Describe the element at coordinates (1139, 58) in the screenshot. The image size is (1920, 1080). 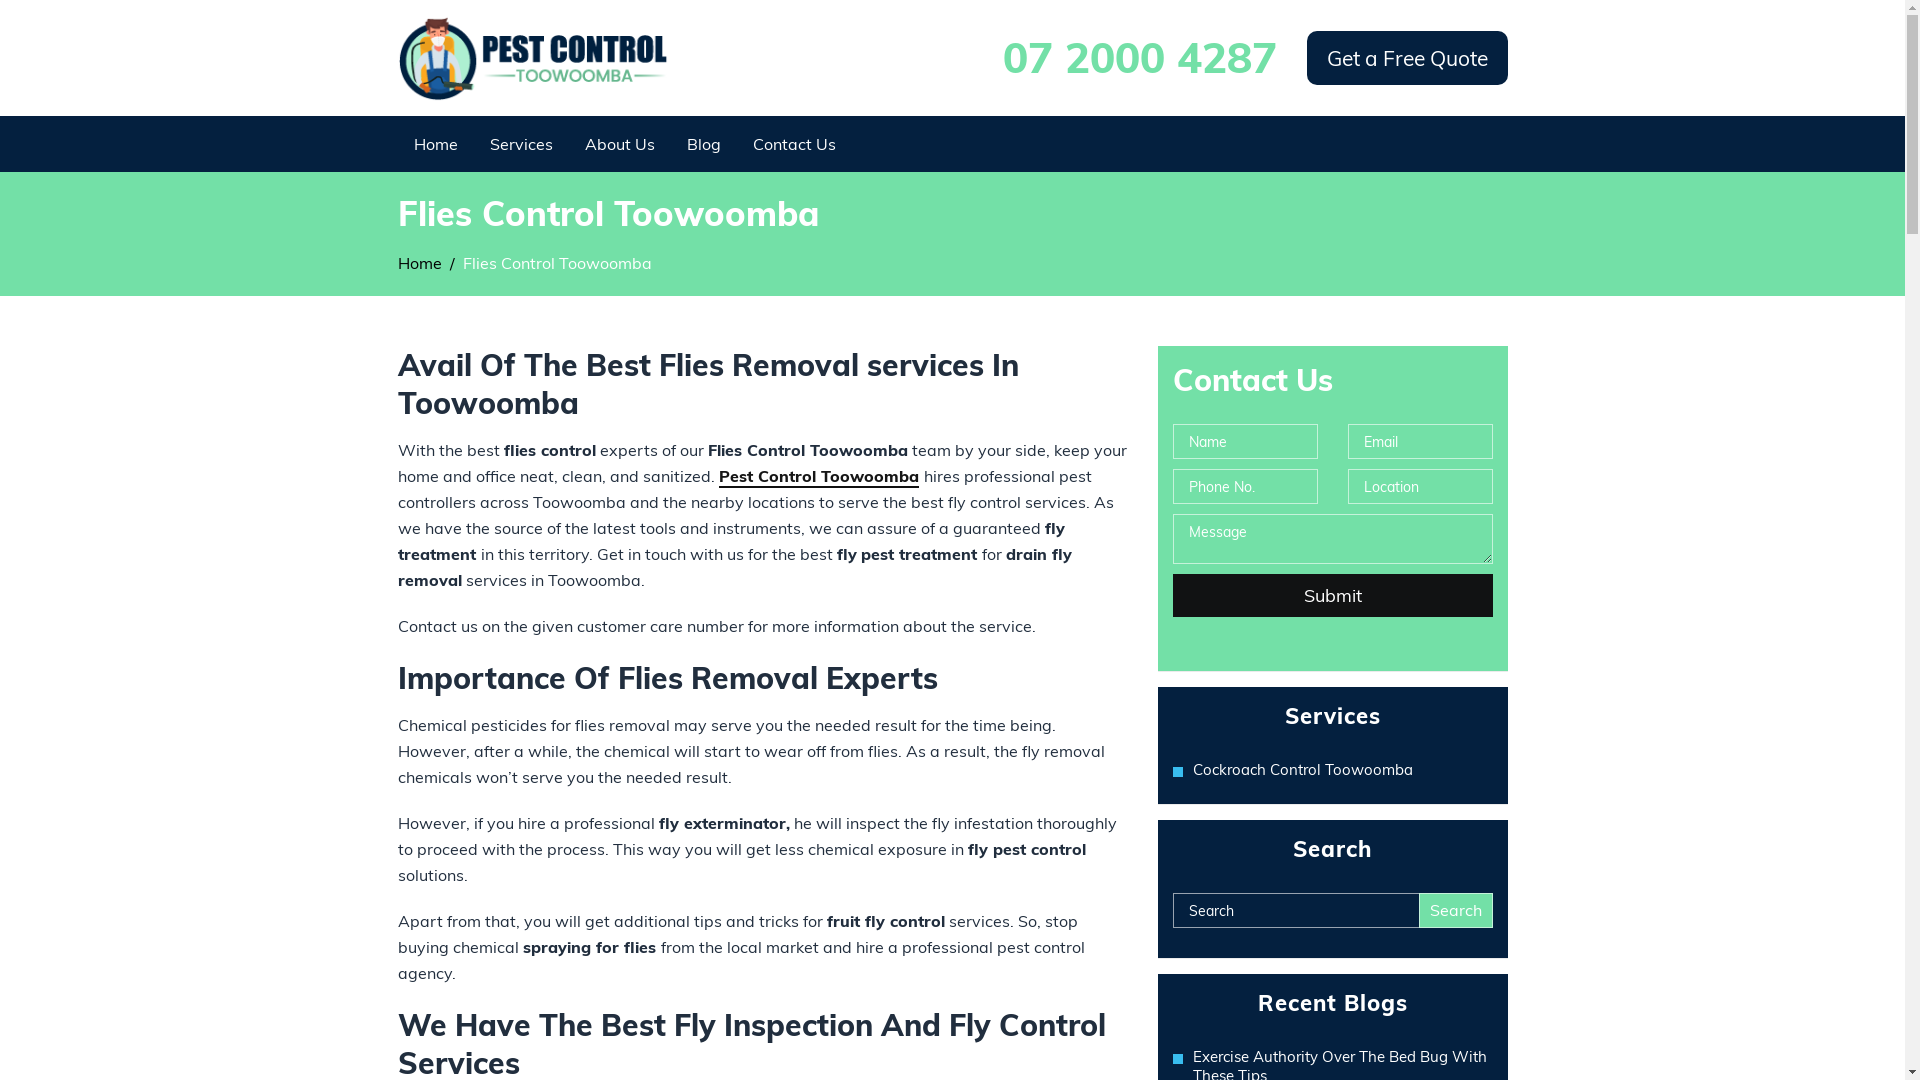
I see `07 2000 4287` at that location.